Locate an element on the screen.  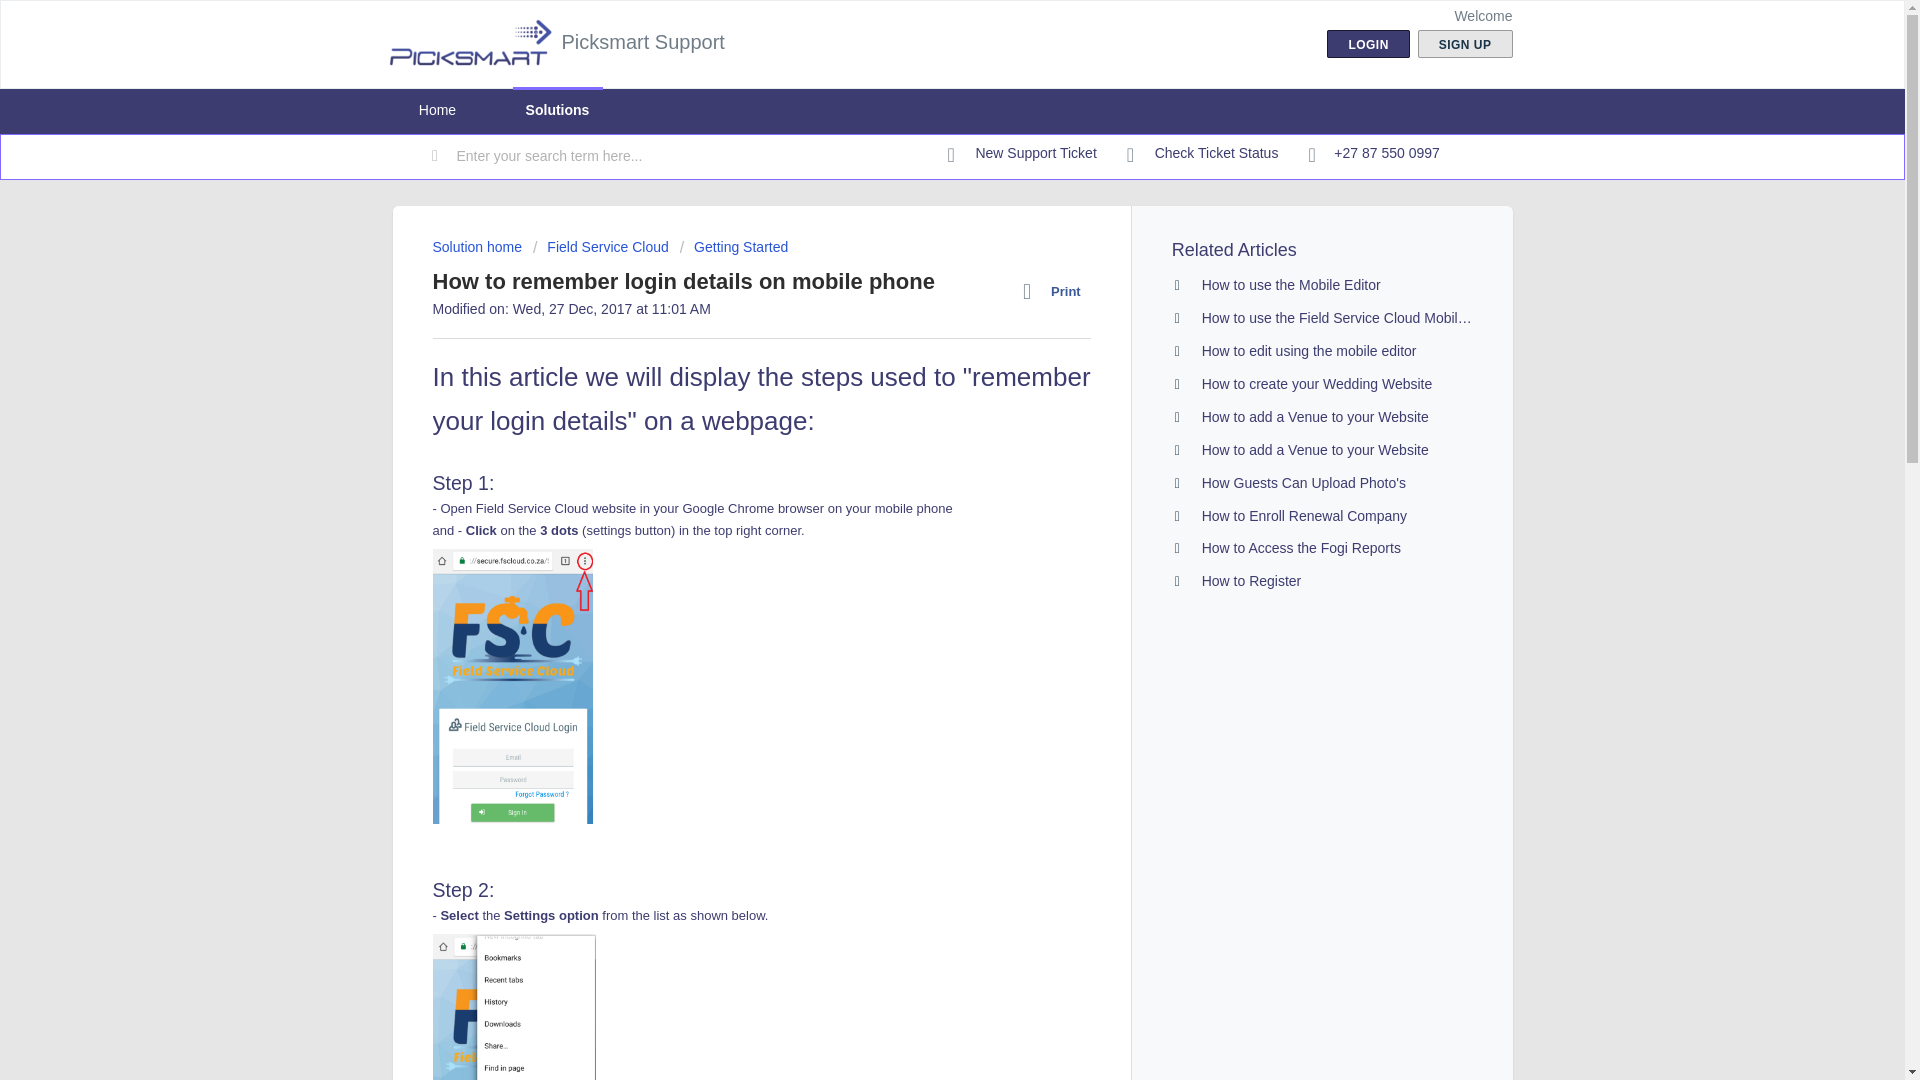
LOGIN is located at coordinates (1368, 44).